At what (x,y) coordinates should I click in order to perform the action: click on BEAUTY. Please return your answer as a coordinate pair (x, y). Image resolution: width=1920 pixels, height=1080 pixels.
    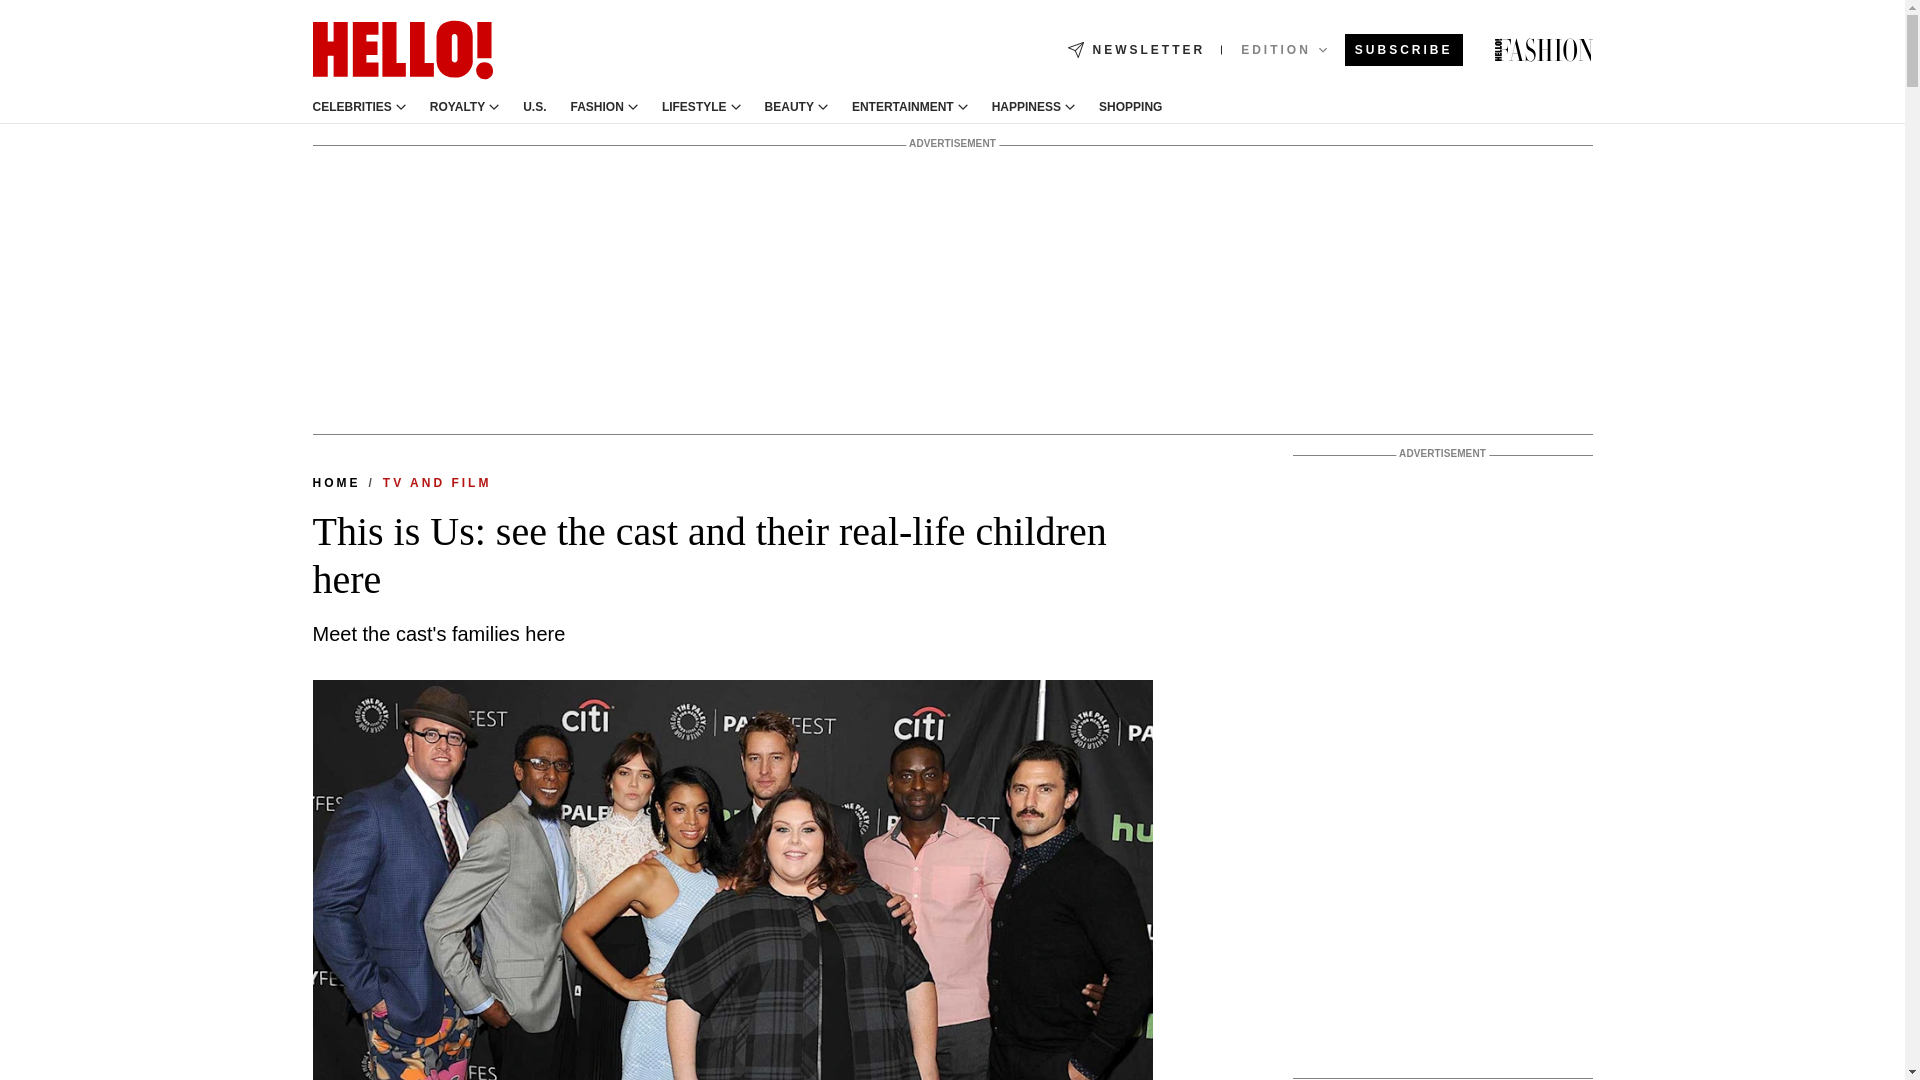
    Looking at the image, I should click on (789, 107).